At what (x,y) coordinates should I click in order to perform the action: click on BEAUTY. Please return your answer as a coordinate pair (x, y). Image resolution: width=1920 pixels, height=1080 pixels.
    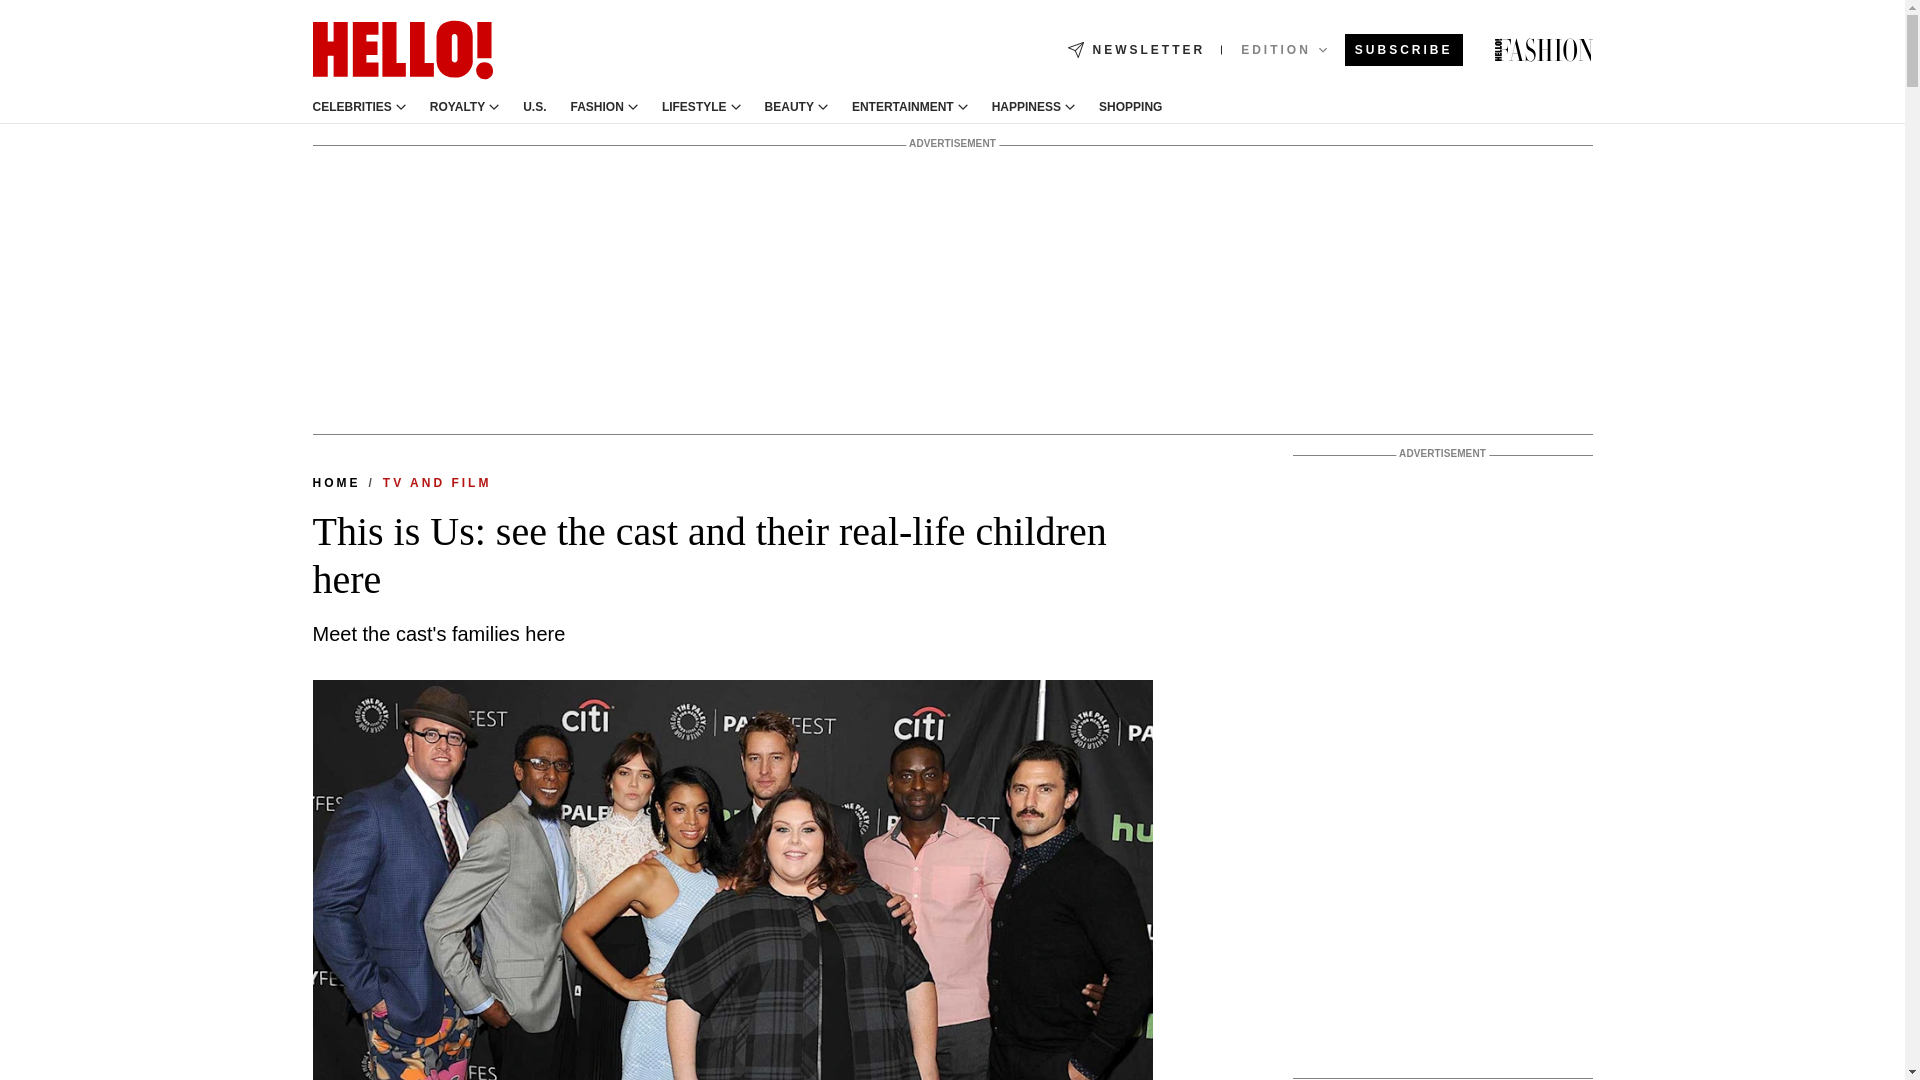
    Looking at the image, I should click on (789, 107).